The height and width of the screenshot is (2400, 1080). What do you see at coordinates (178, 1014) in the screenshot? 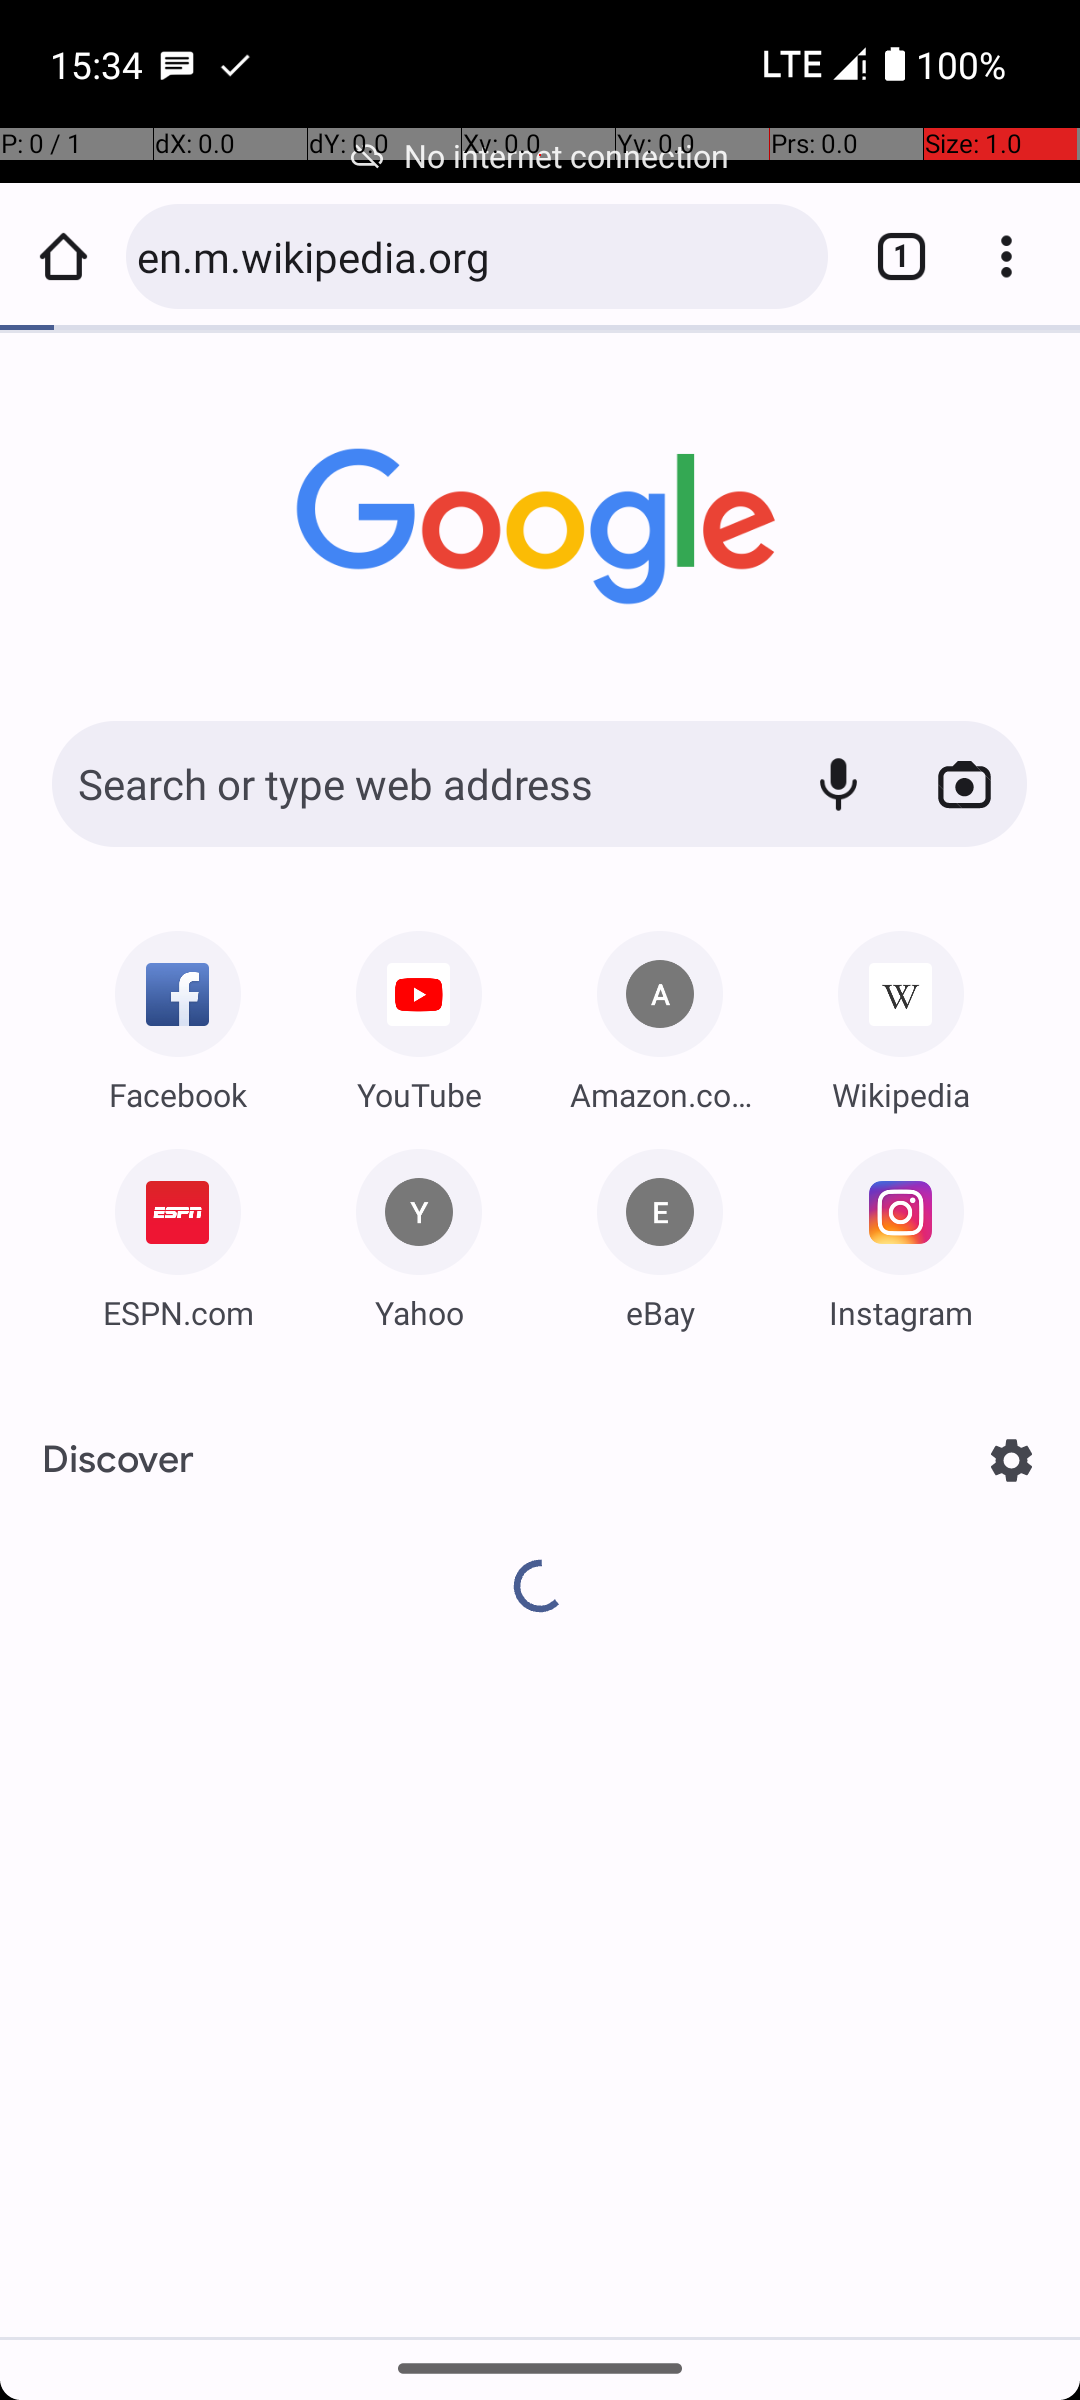
I see `Navigate: Facebook: m.facebook.com` at bounding box center [178, 1014].